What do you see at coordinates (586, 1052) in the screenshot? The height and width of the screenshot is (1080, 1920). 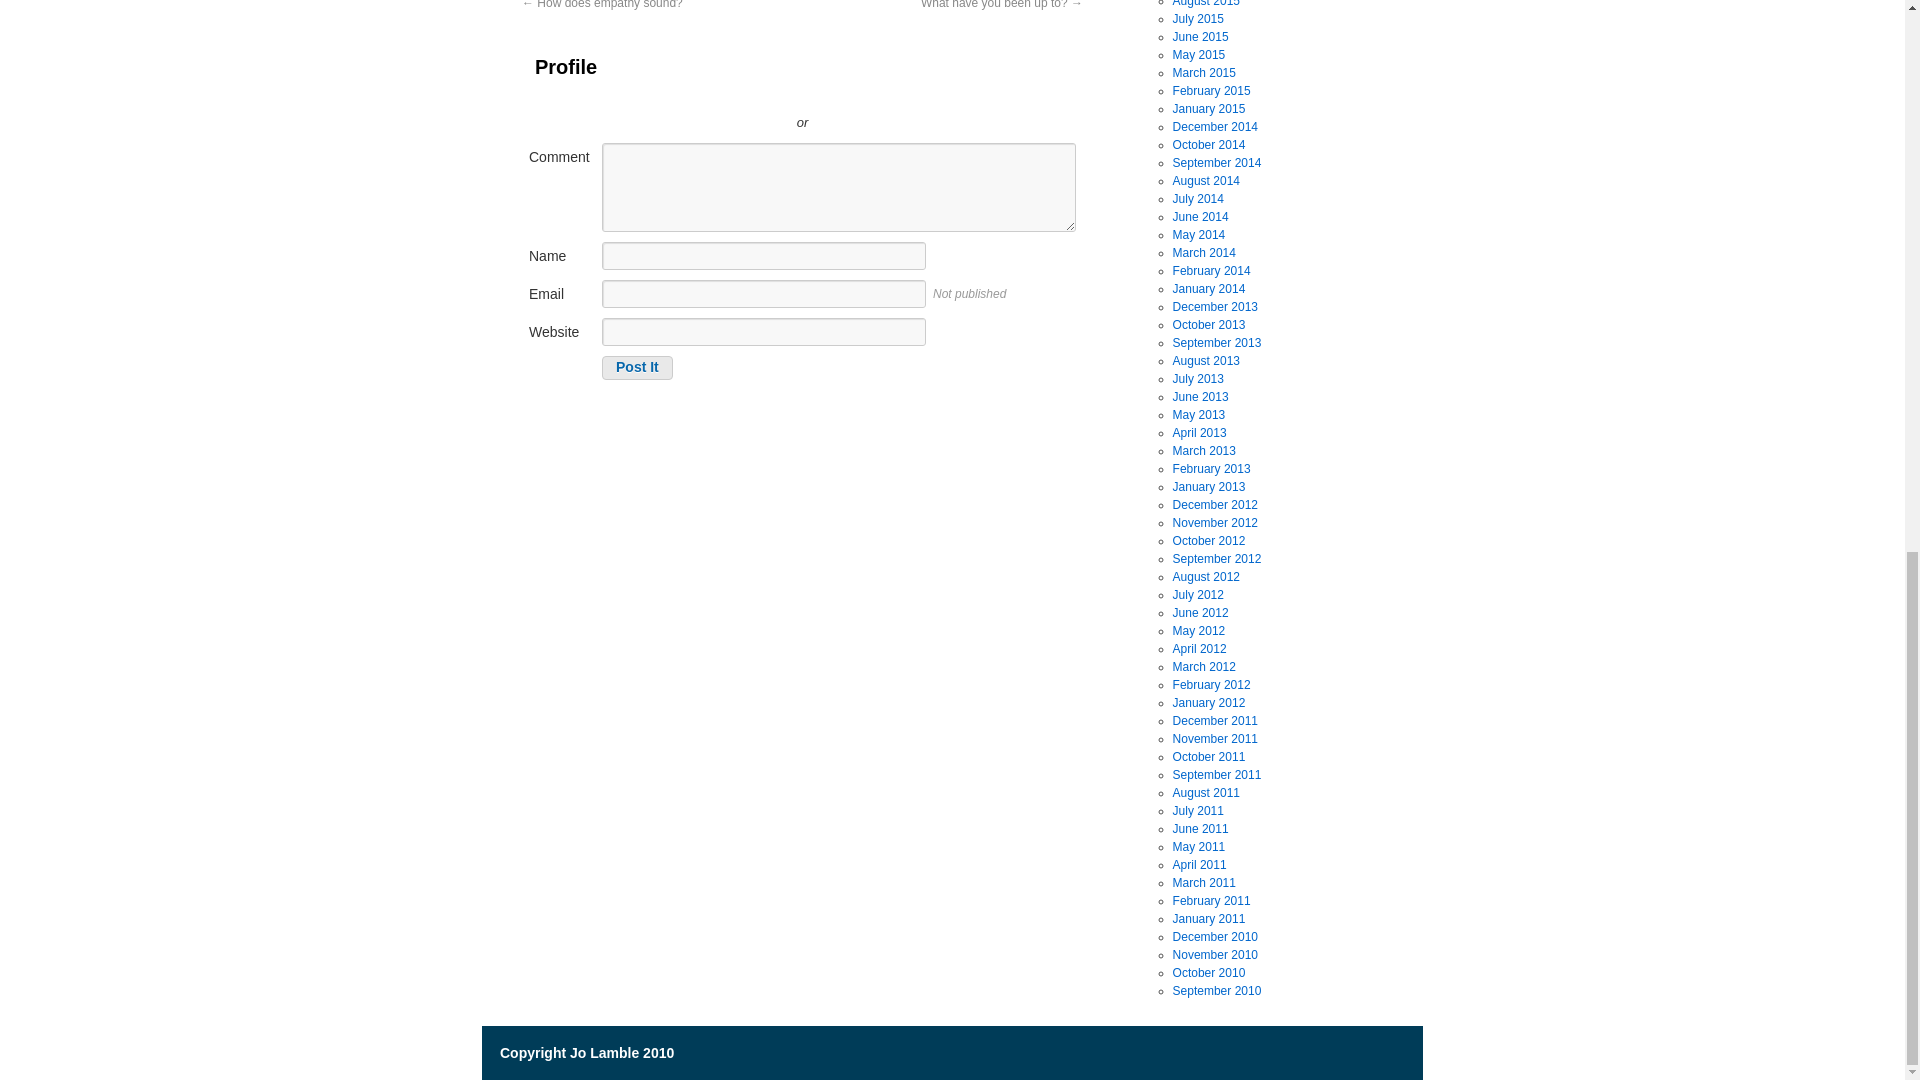 I see `Jo Lamble` at bounding box center [586, 1052].